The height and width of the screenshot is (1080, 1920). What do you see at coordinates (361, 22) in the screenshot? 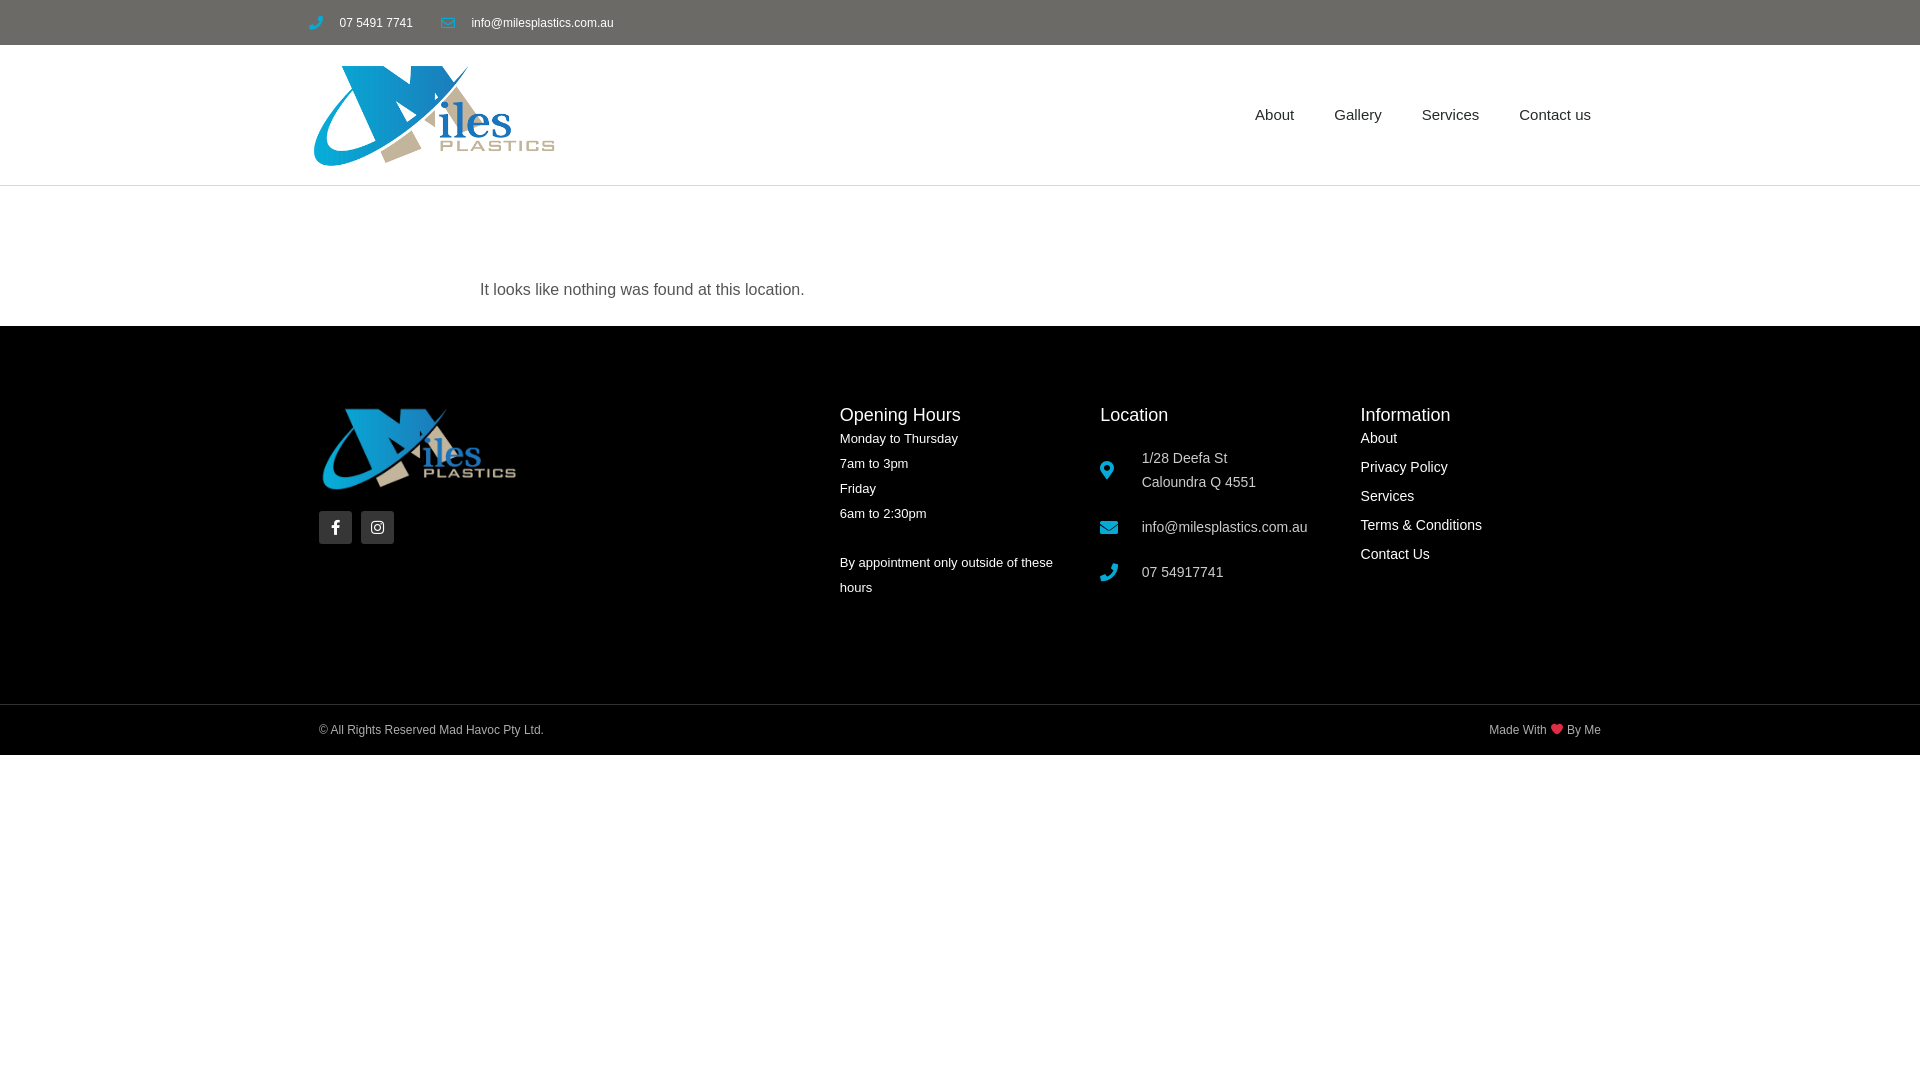
I see `07 5491 7741` at bounding box center [361, 22].